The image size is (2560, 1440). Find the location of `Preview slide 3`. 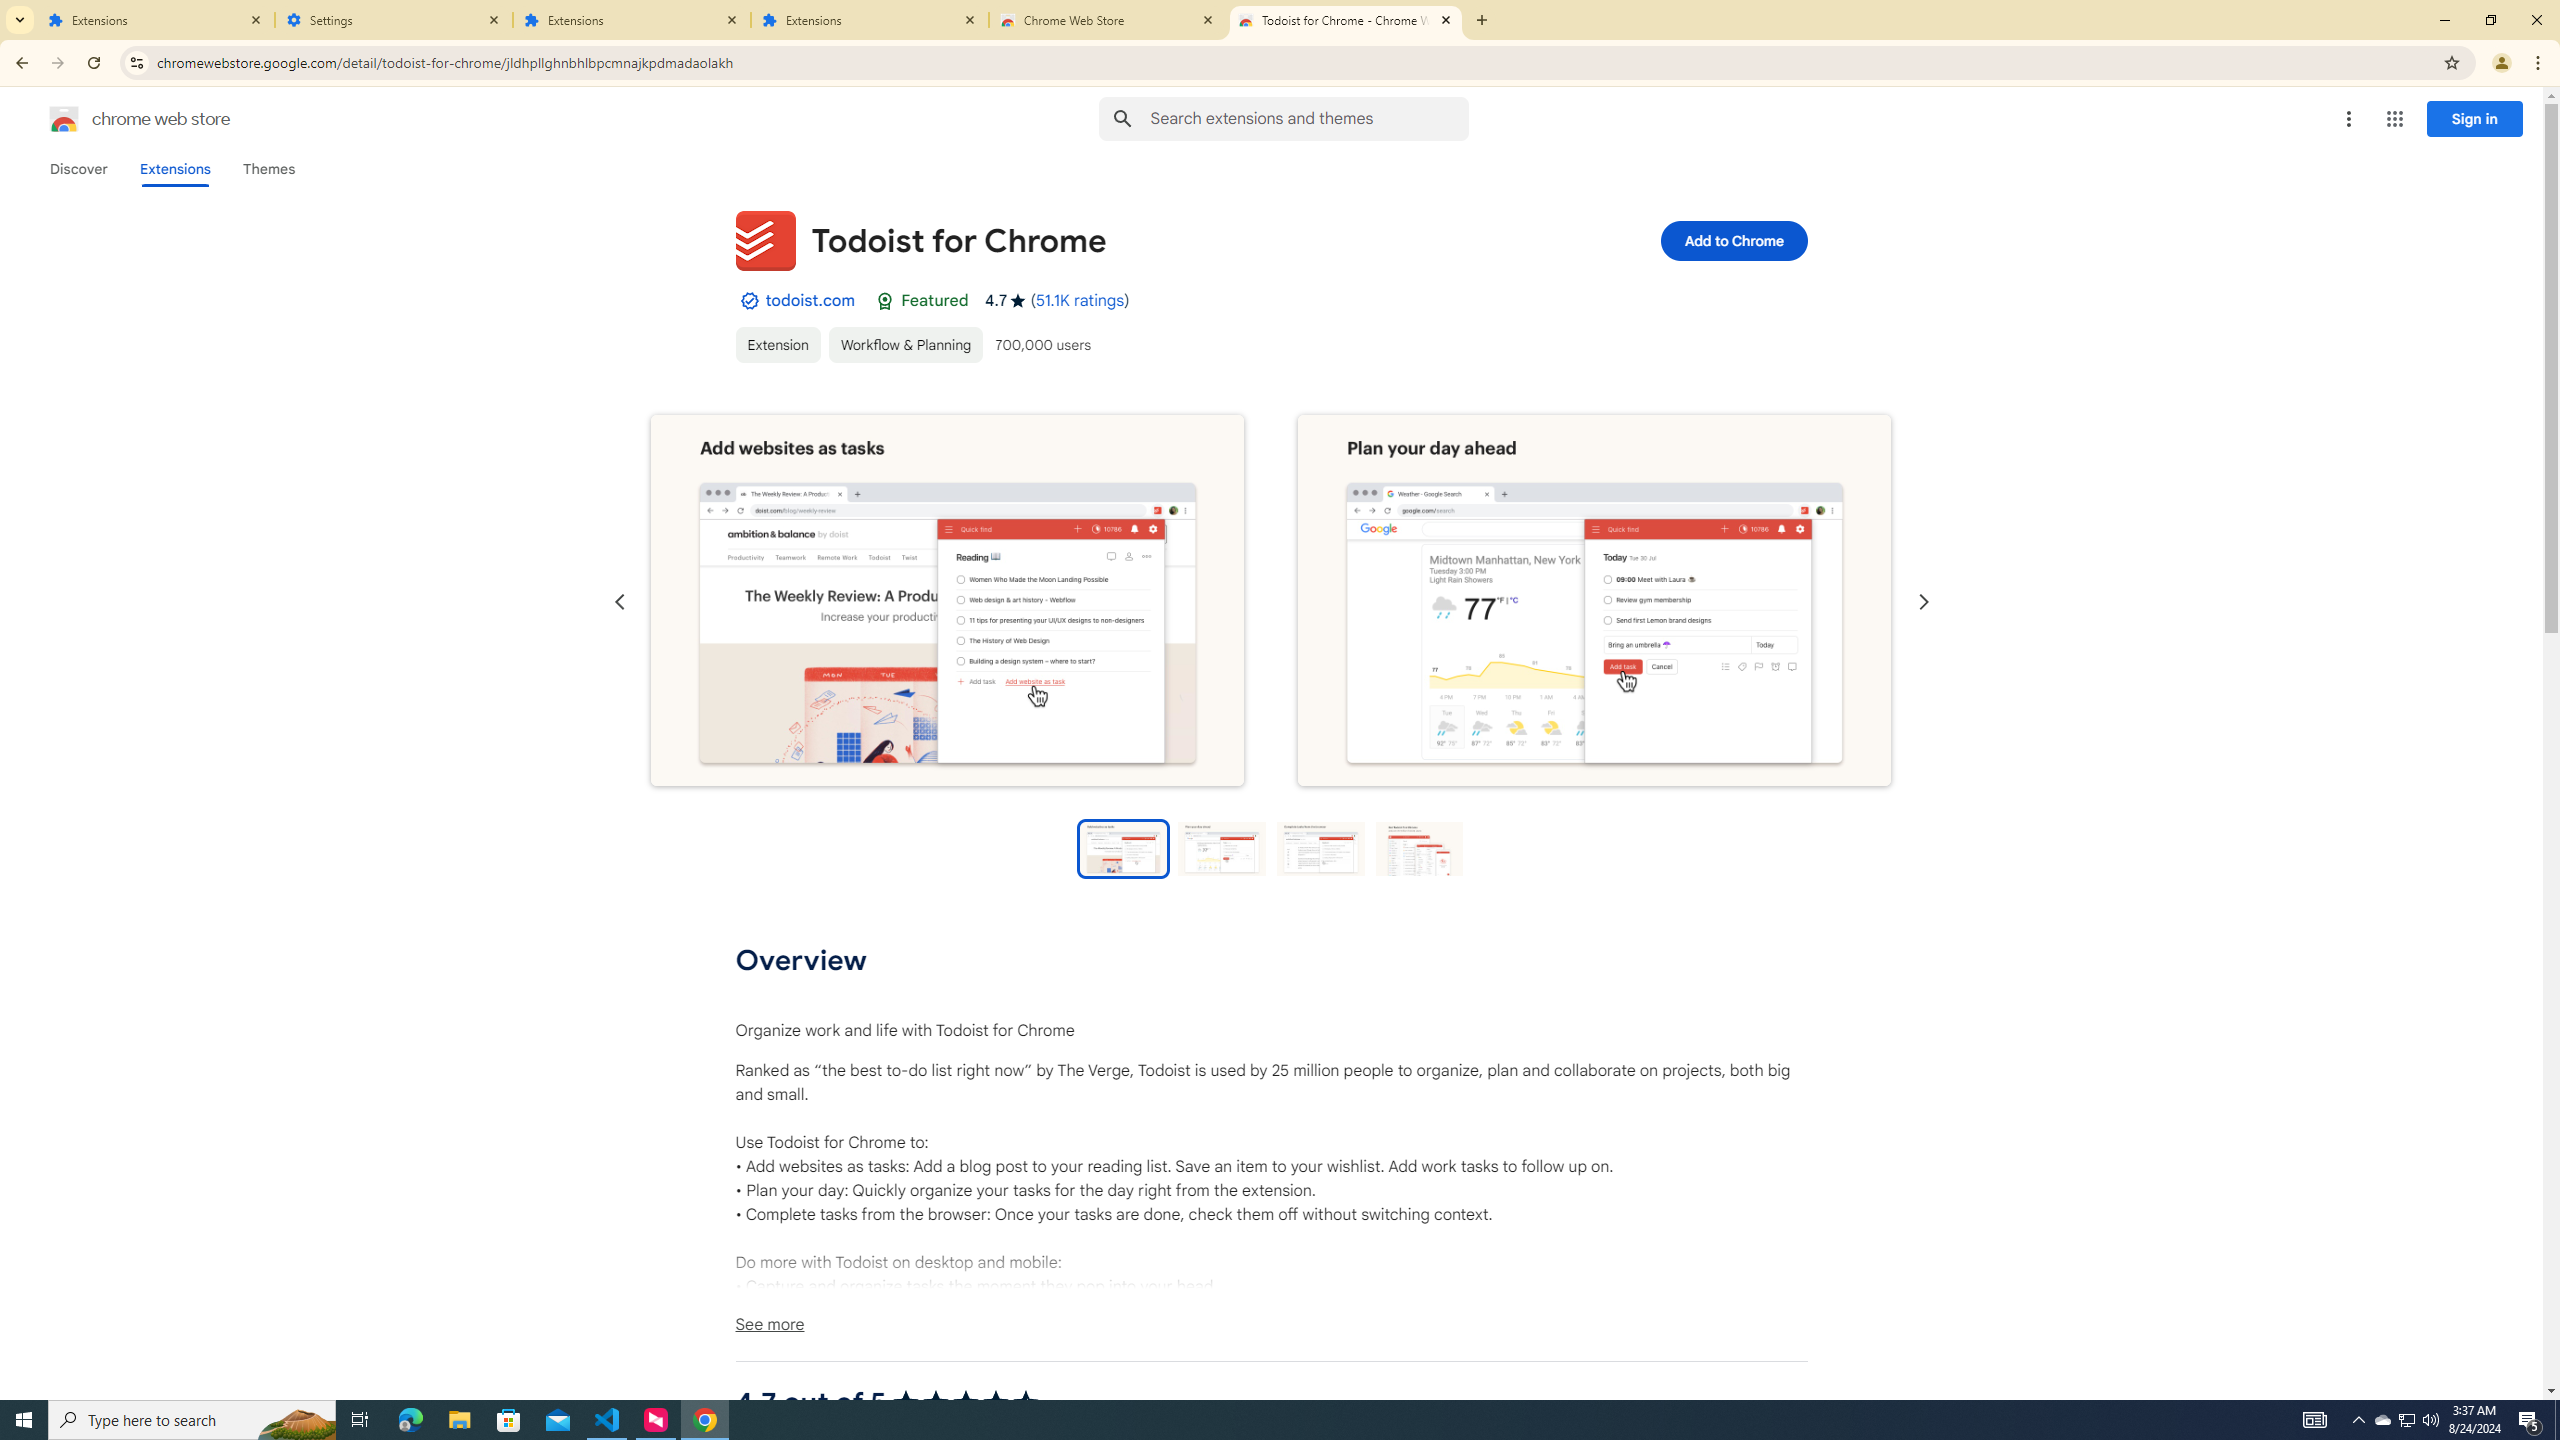

Preview slide 3 is located at coordinates (1320, 848).